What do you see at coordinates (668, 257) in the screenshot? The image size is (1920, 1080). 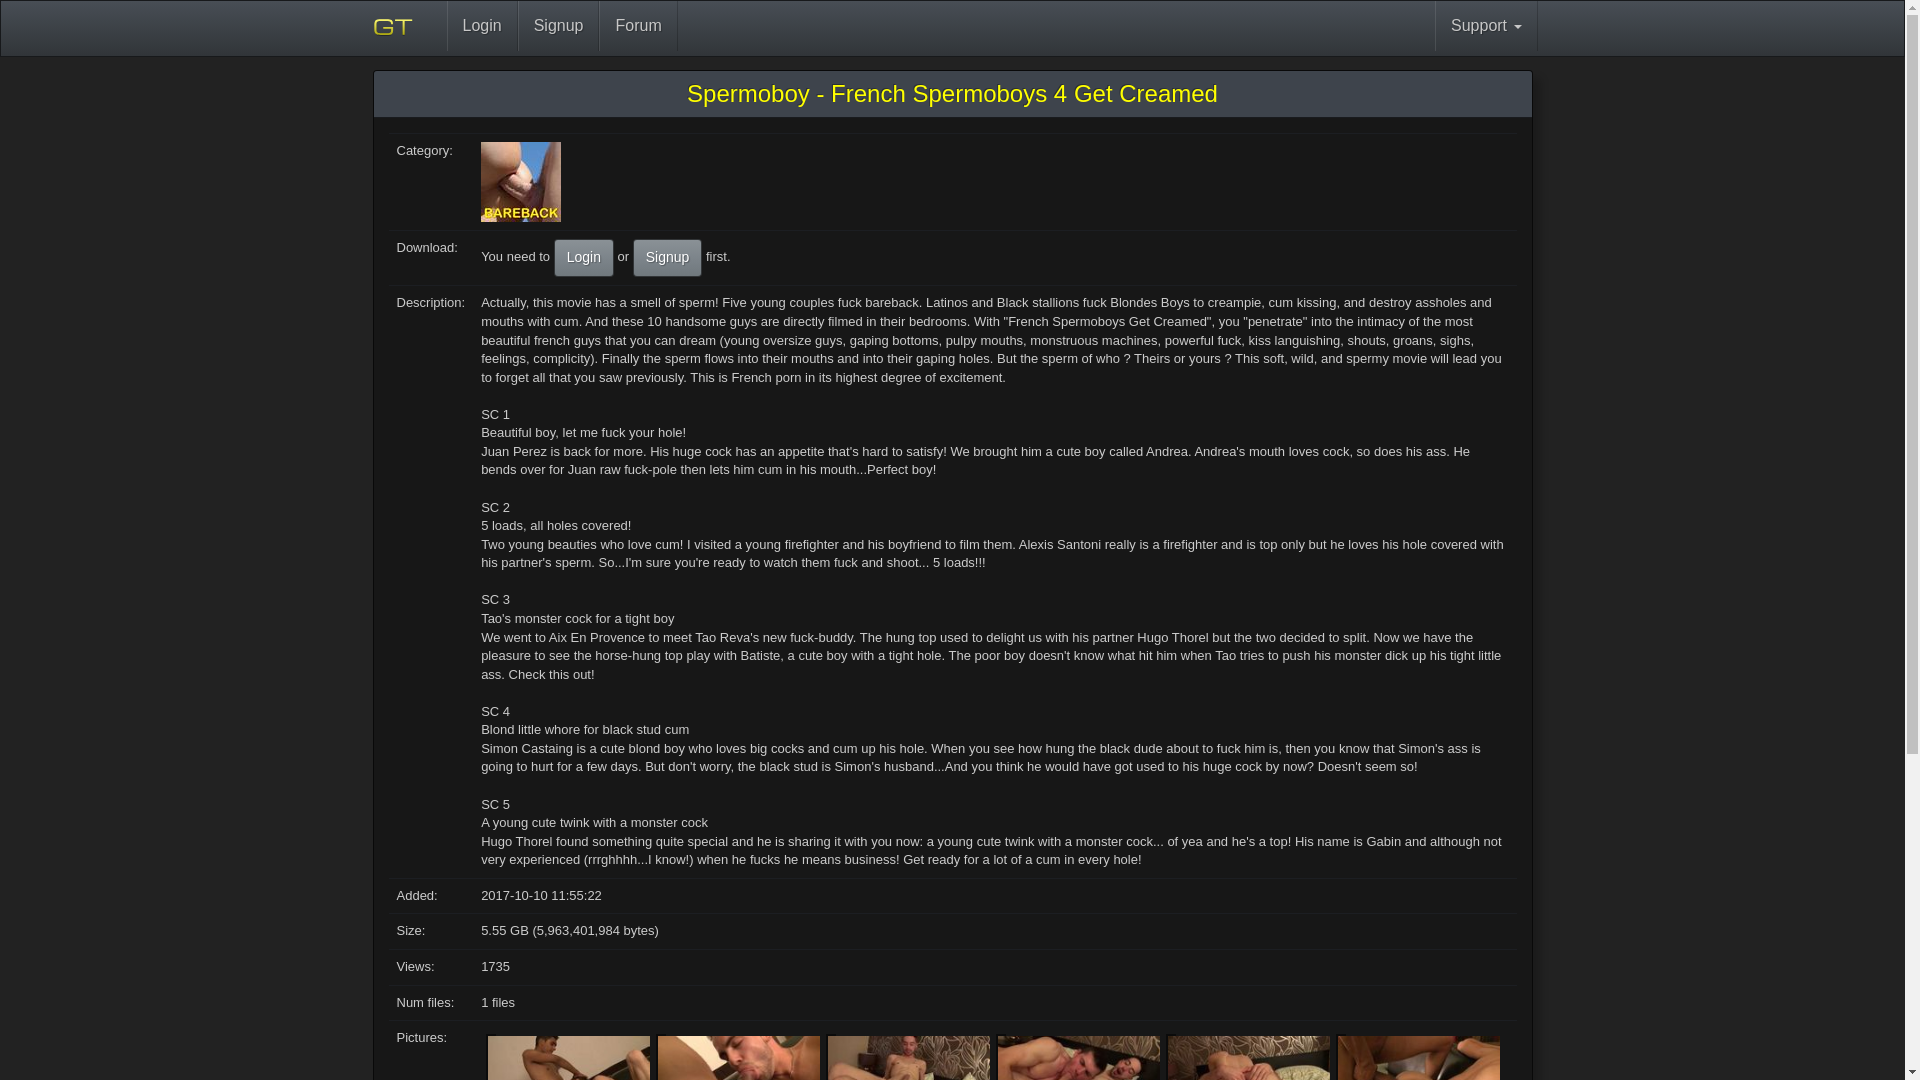 I see `Signup` at bounding box center [668, 257].